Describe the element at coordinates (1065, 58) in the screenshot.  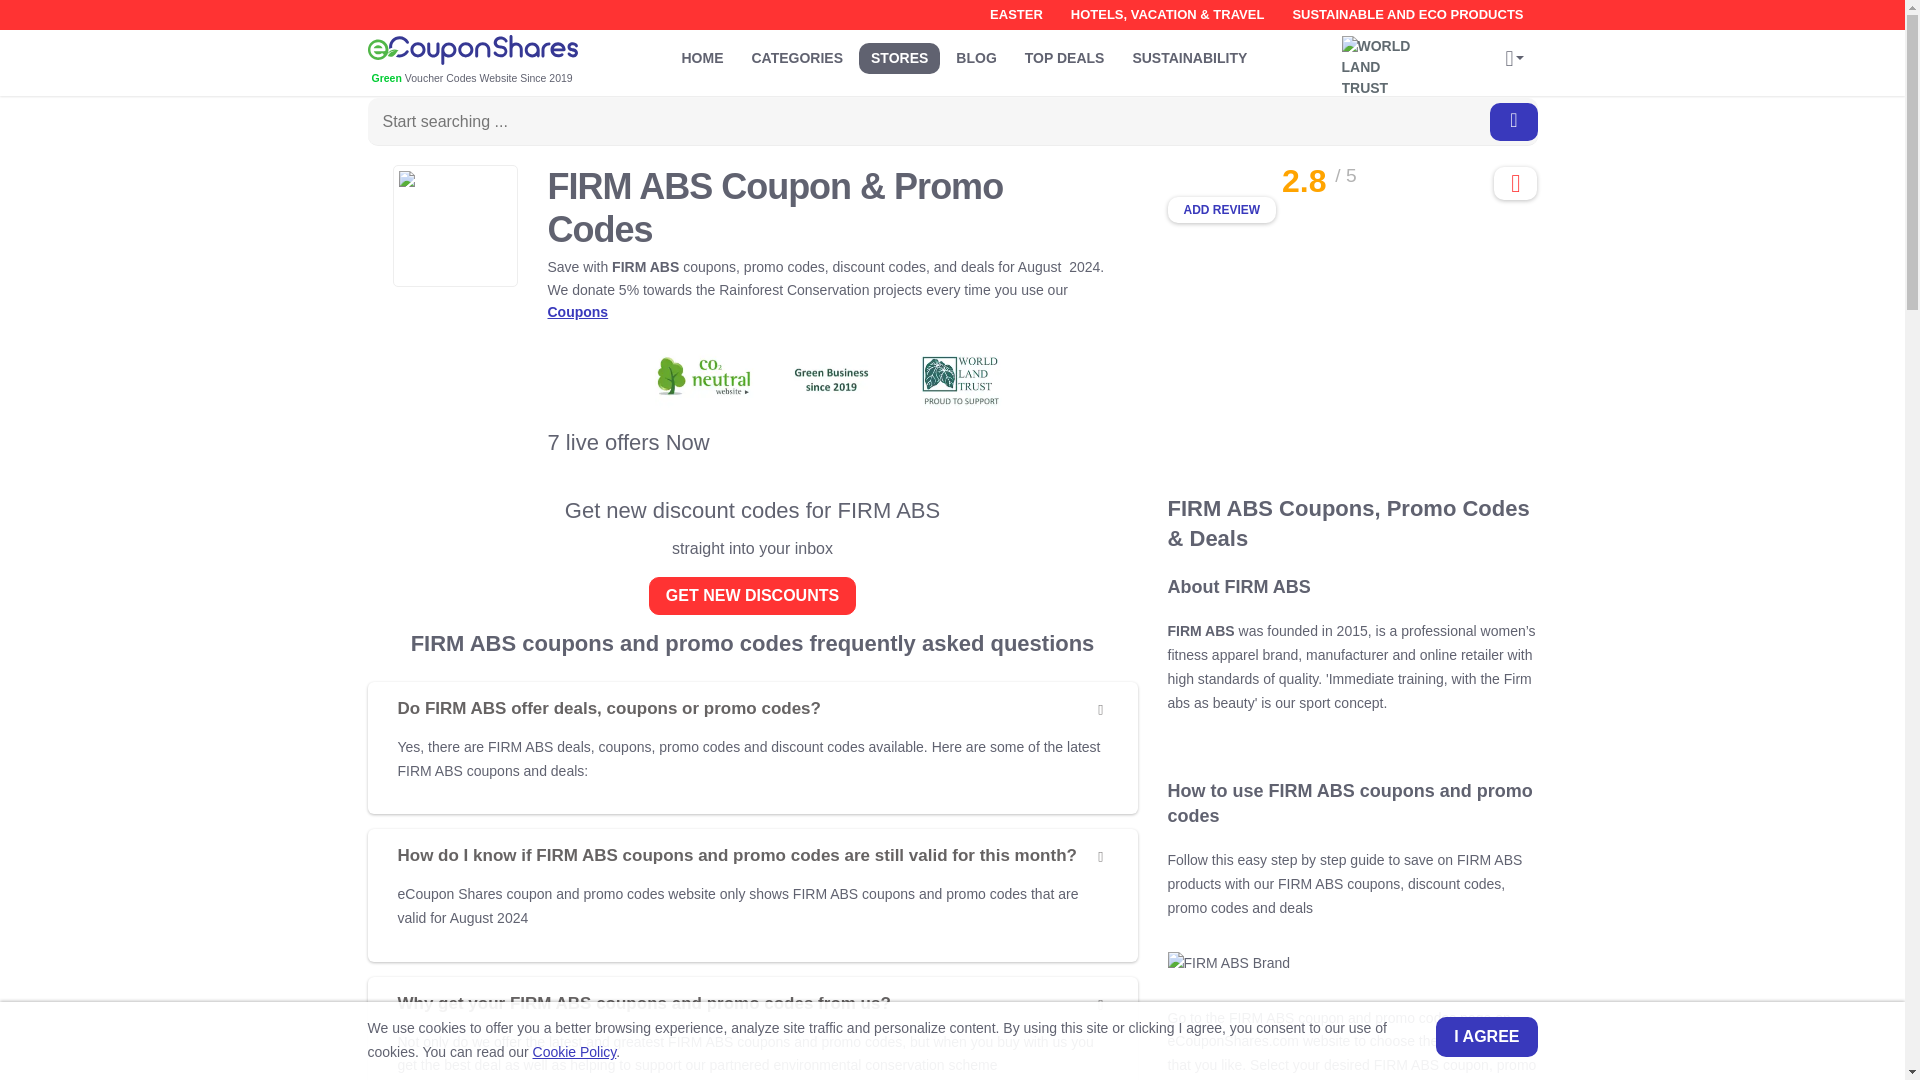
I see `TOP DEALS` at that location.